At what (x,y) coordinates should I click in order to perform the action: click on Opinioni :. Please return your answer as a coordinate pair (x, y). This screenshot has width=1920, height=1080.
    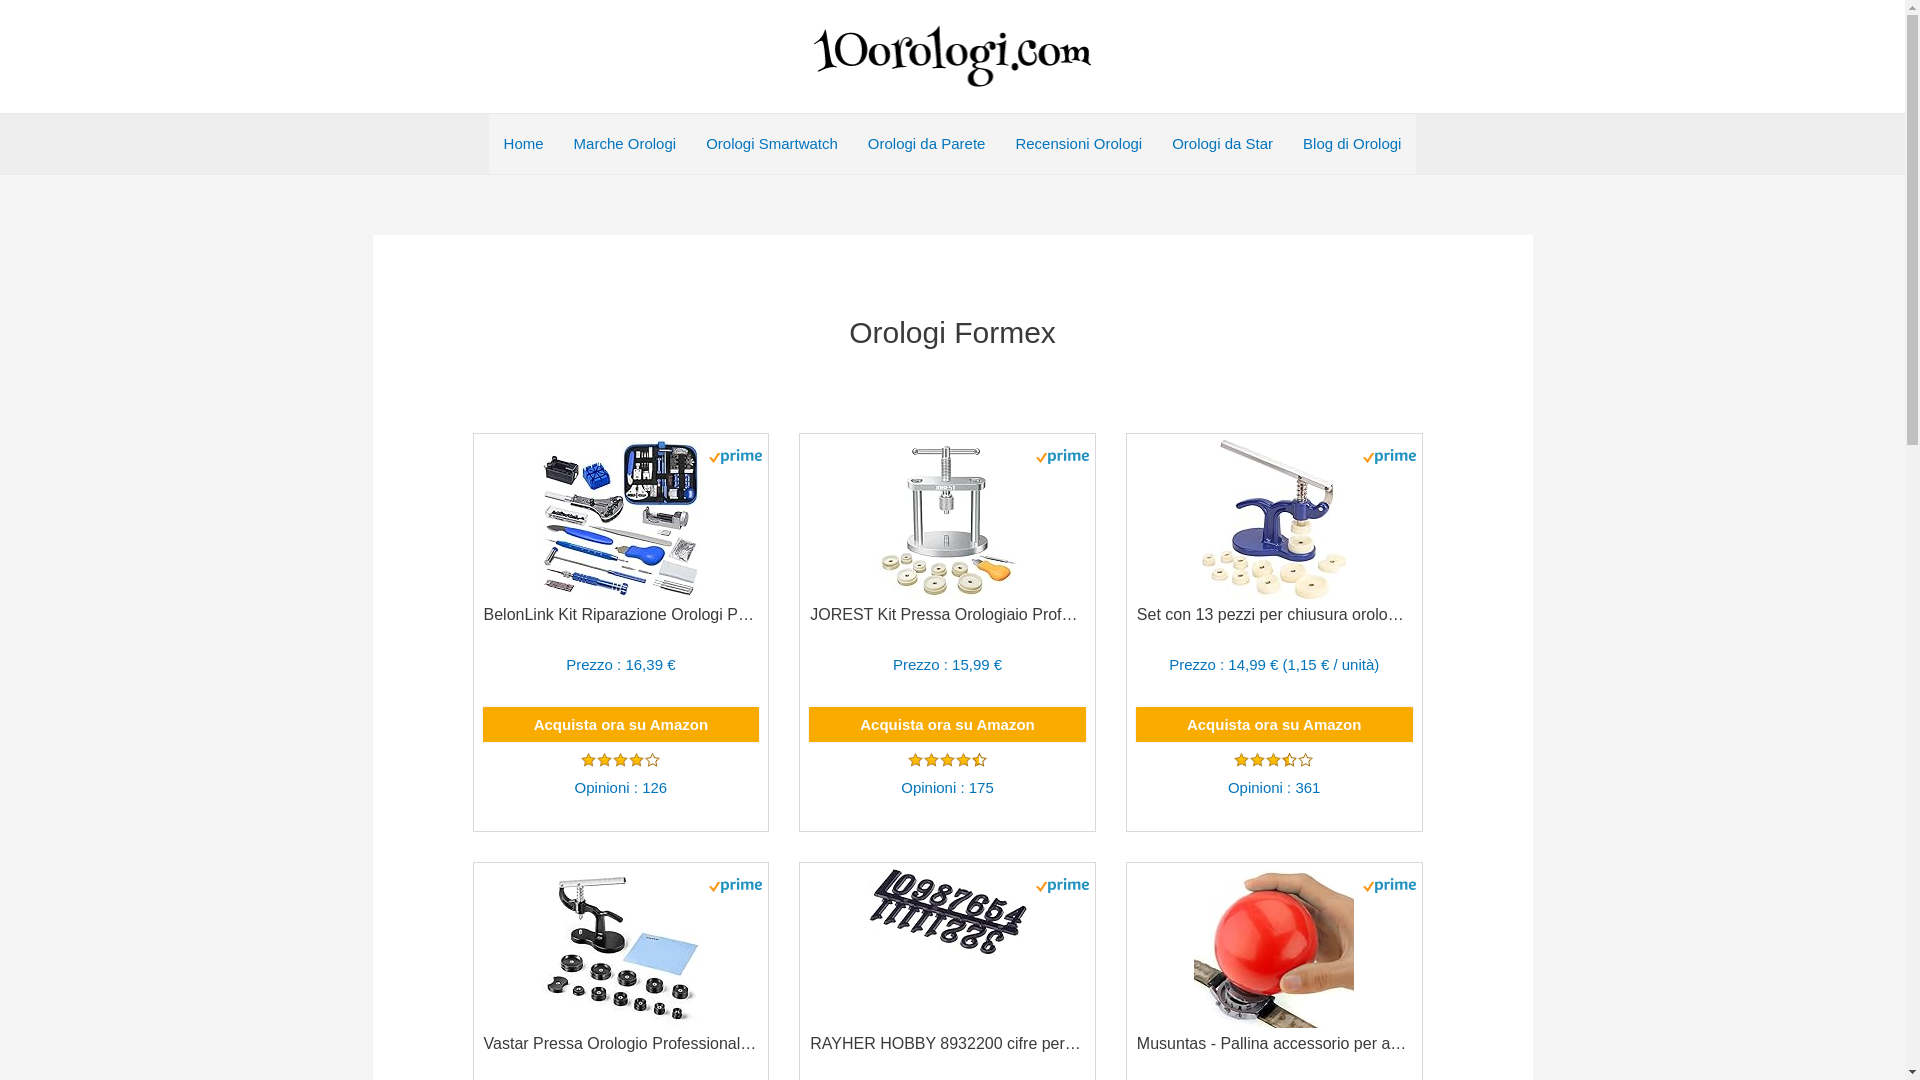
    Looking at the image, I should click on (1262, 788).